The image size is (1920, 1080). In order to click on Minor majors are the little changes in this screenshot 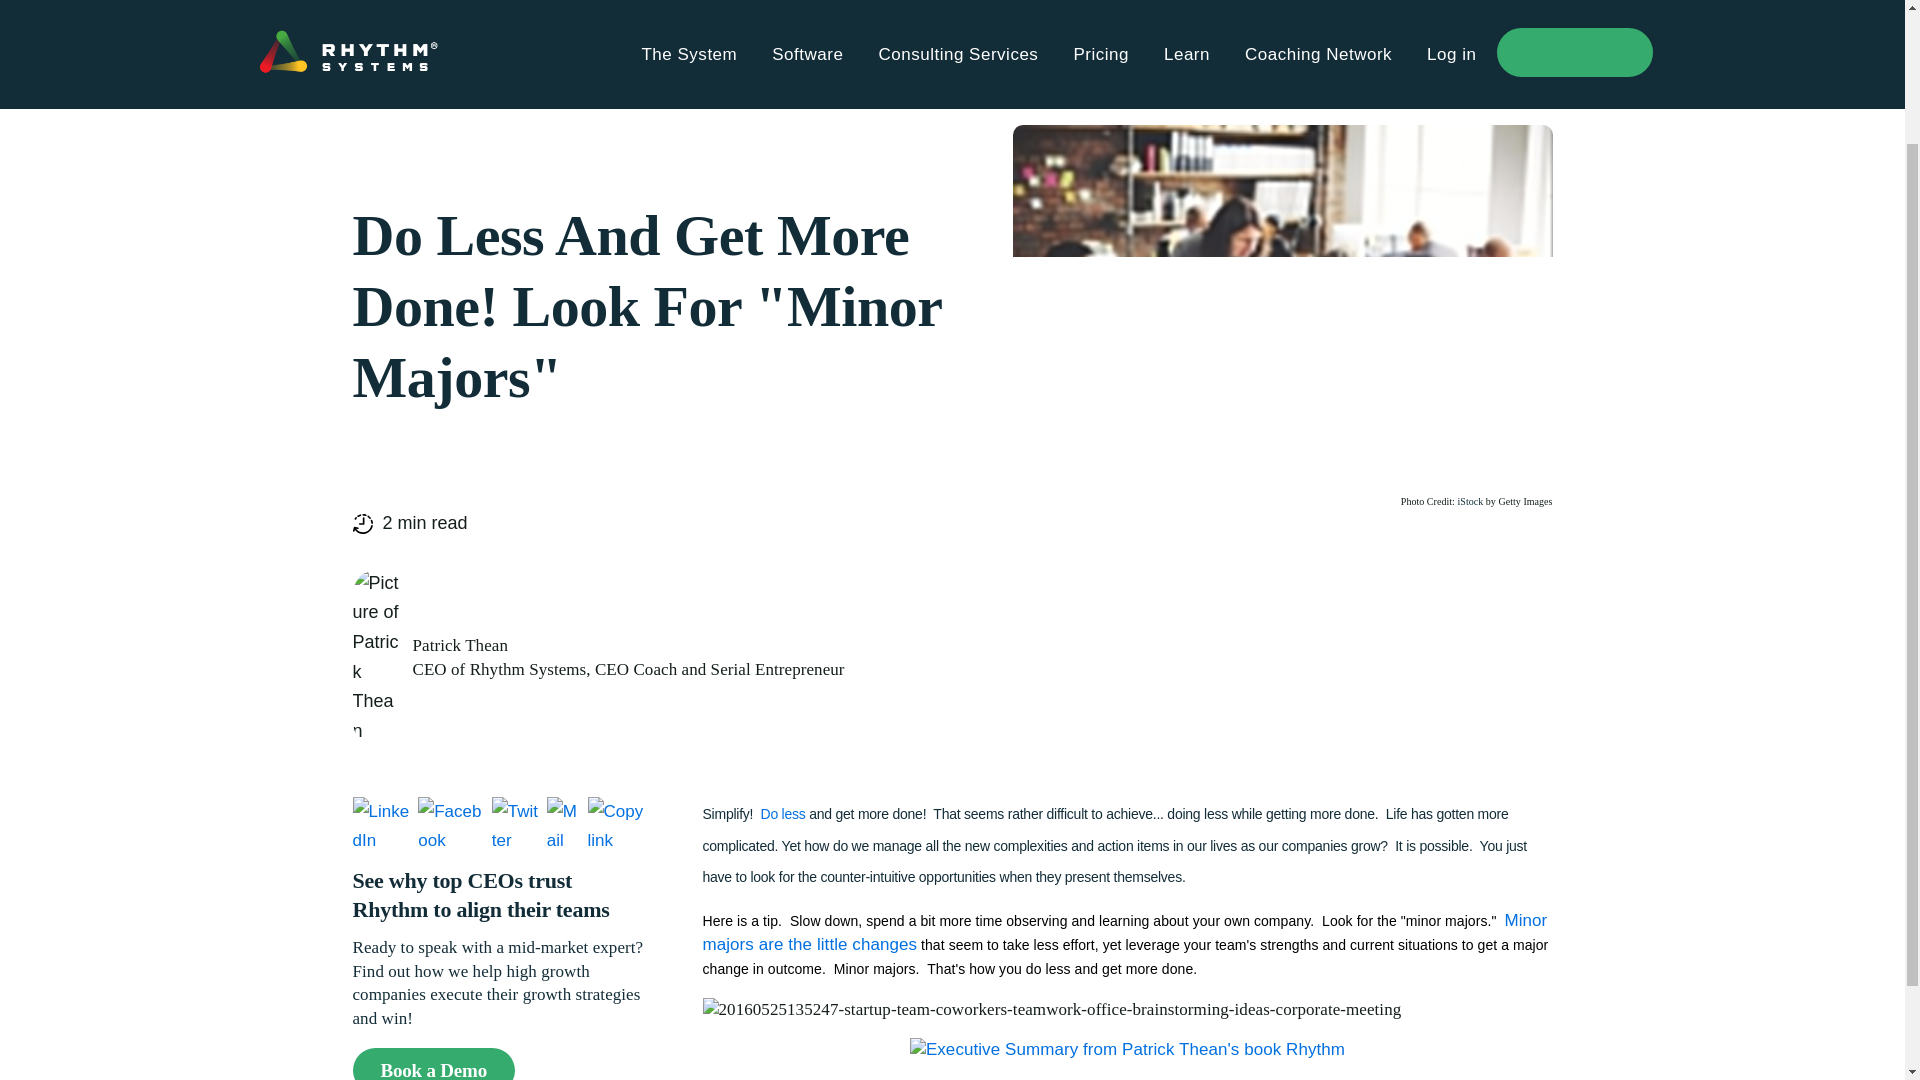, I will do `click(1124, 932)`.